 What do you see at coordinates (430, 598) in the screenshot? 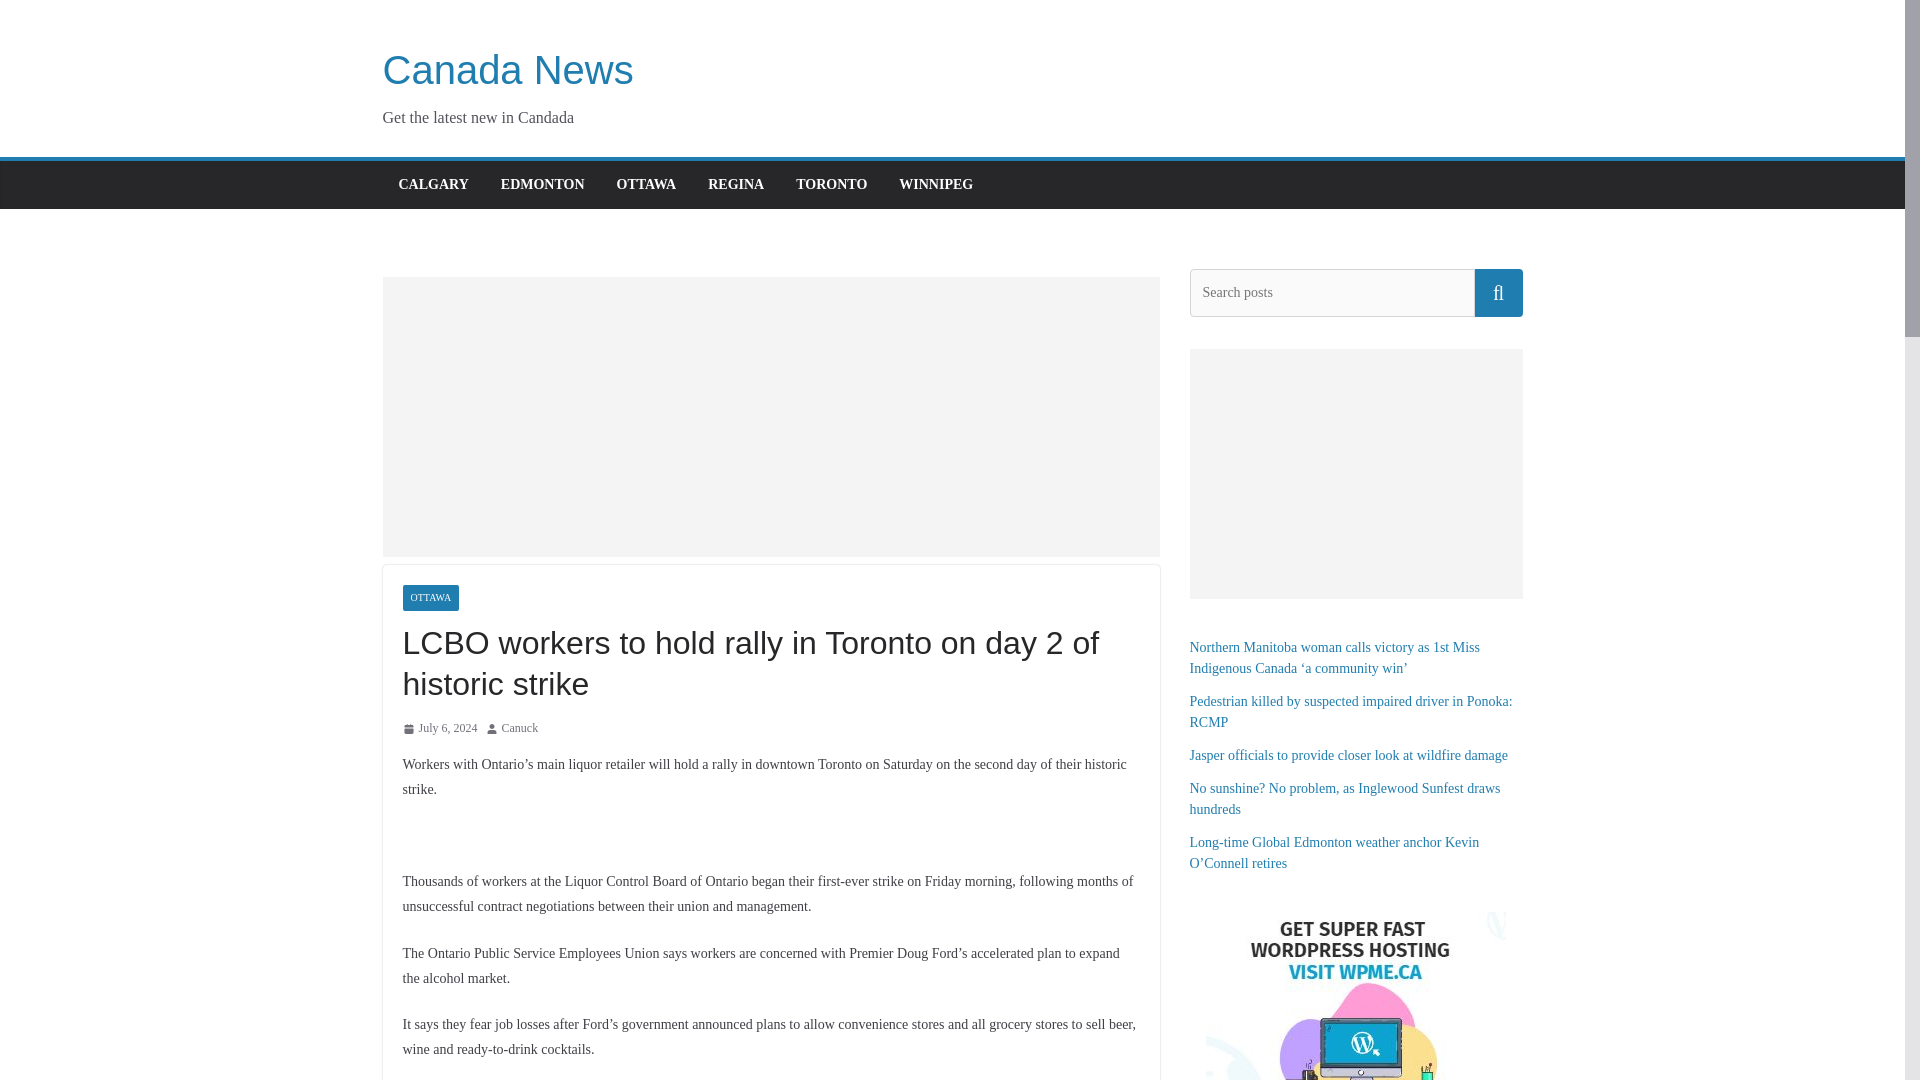
I see `OTTAWA` at bounding box center [430, 598].